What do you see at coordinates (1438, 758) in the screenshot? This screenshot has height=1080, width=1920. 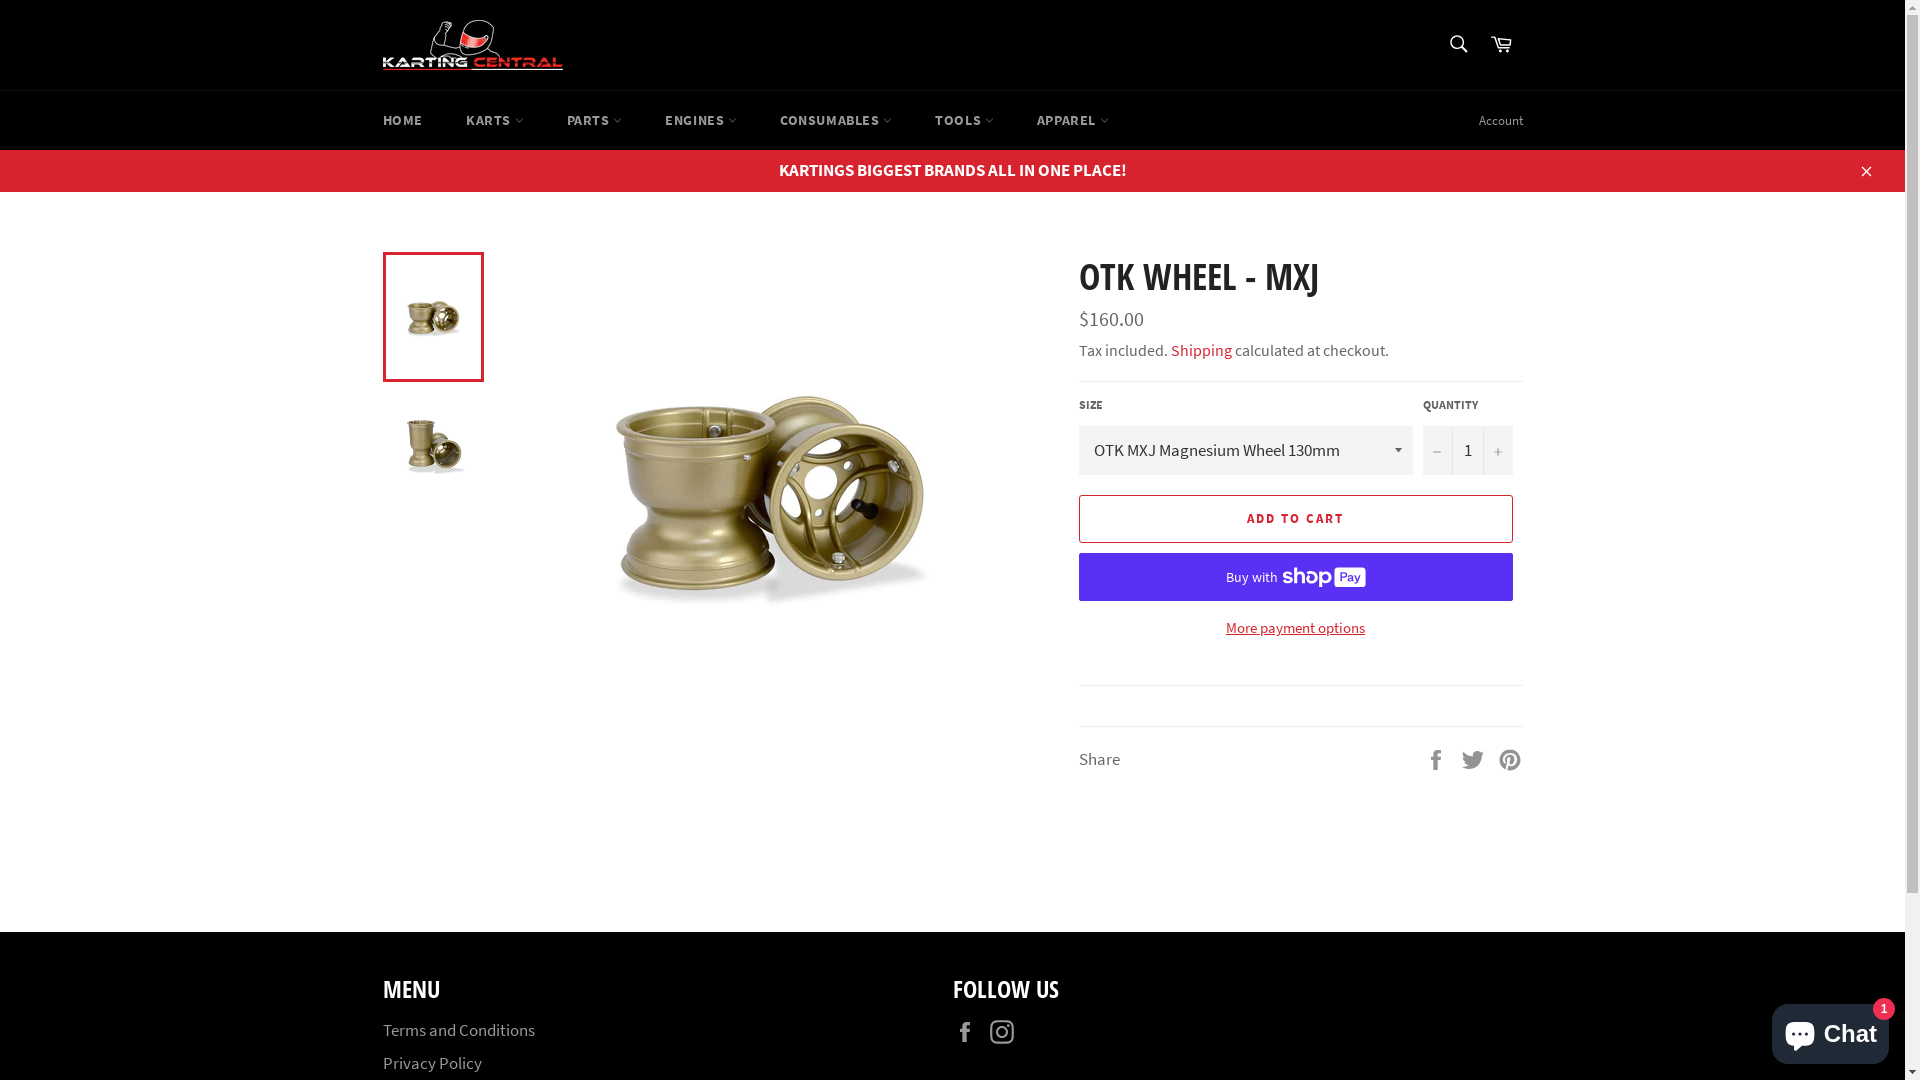 I see `Share on Facebook` at bounding box center [1438, 758].